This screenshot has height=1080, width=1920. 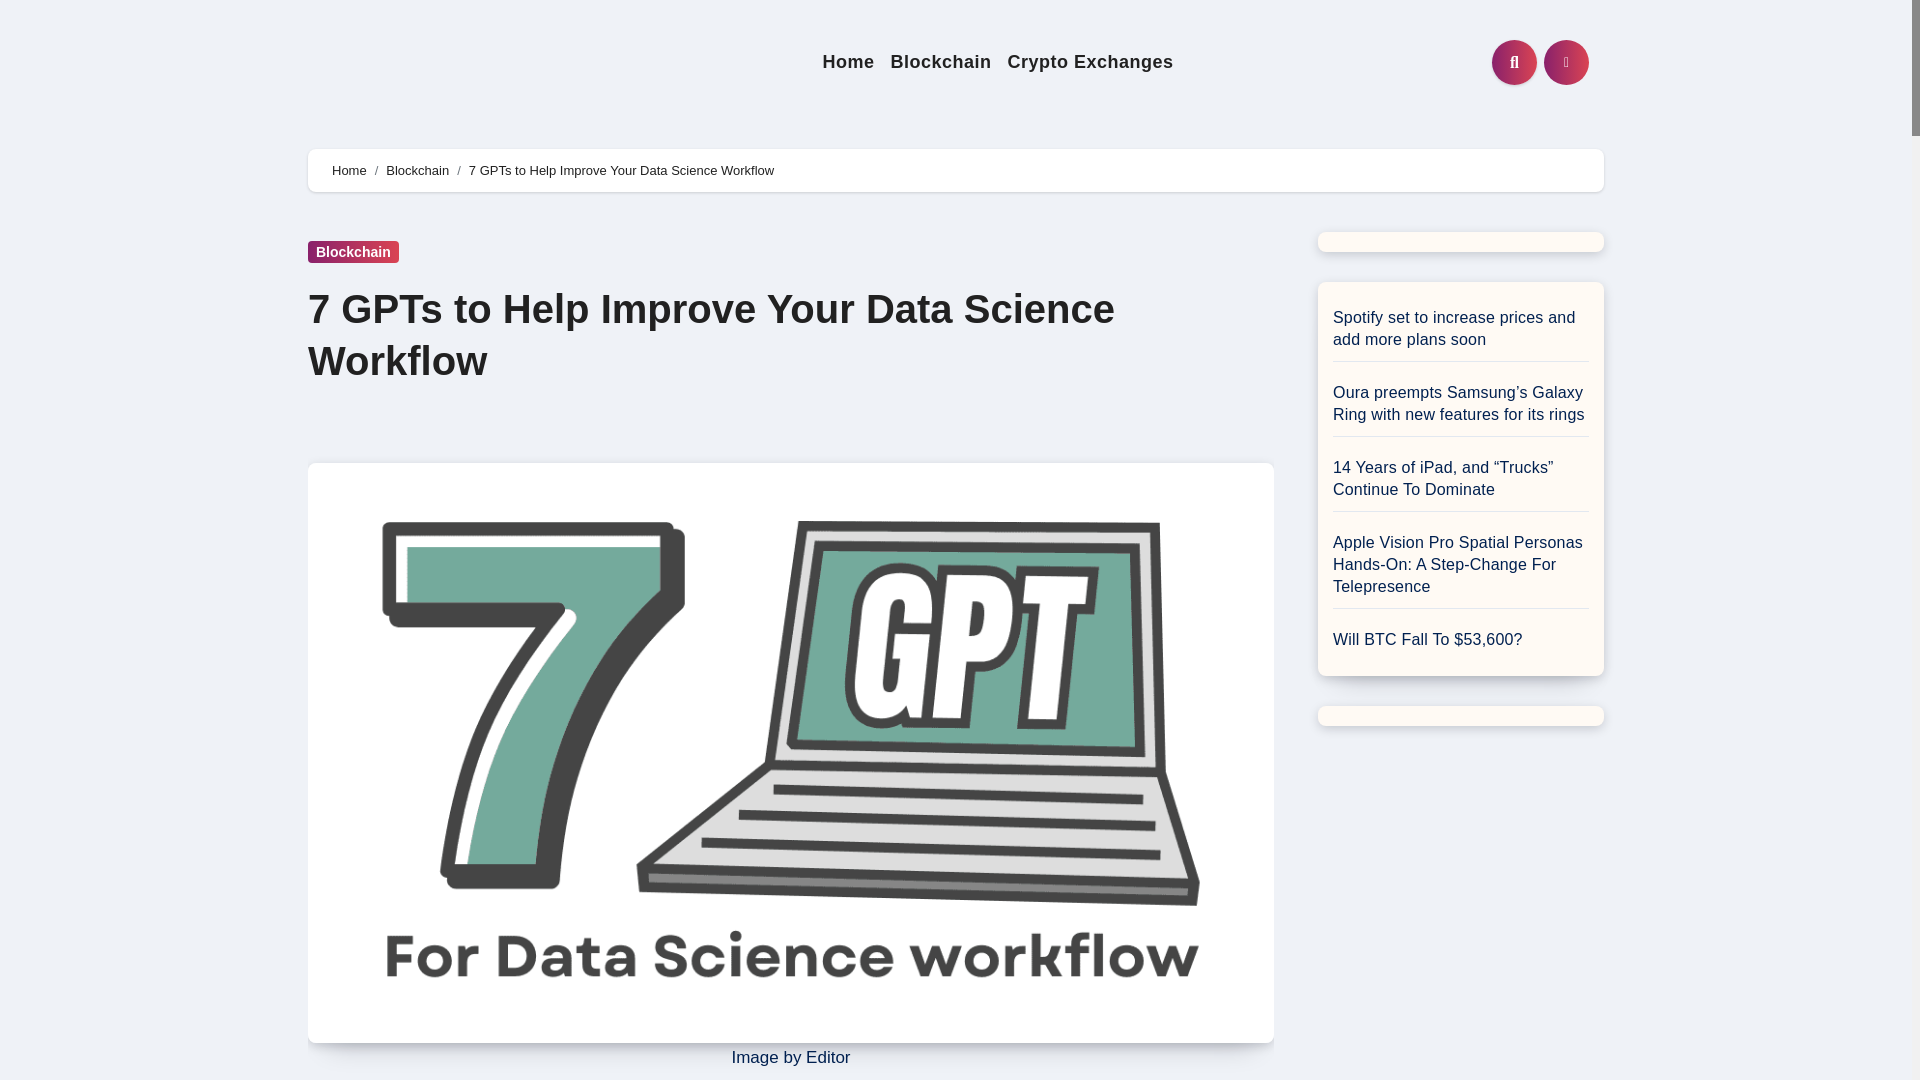 I want to click on Blockchain, so click(x=417, y=170).